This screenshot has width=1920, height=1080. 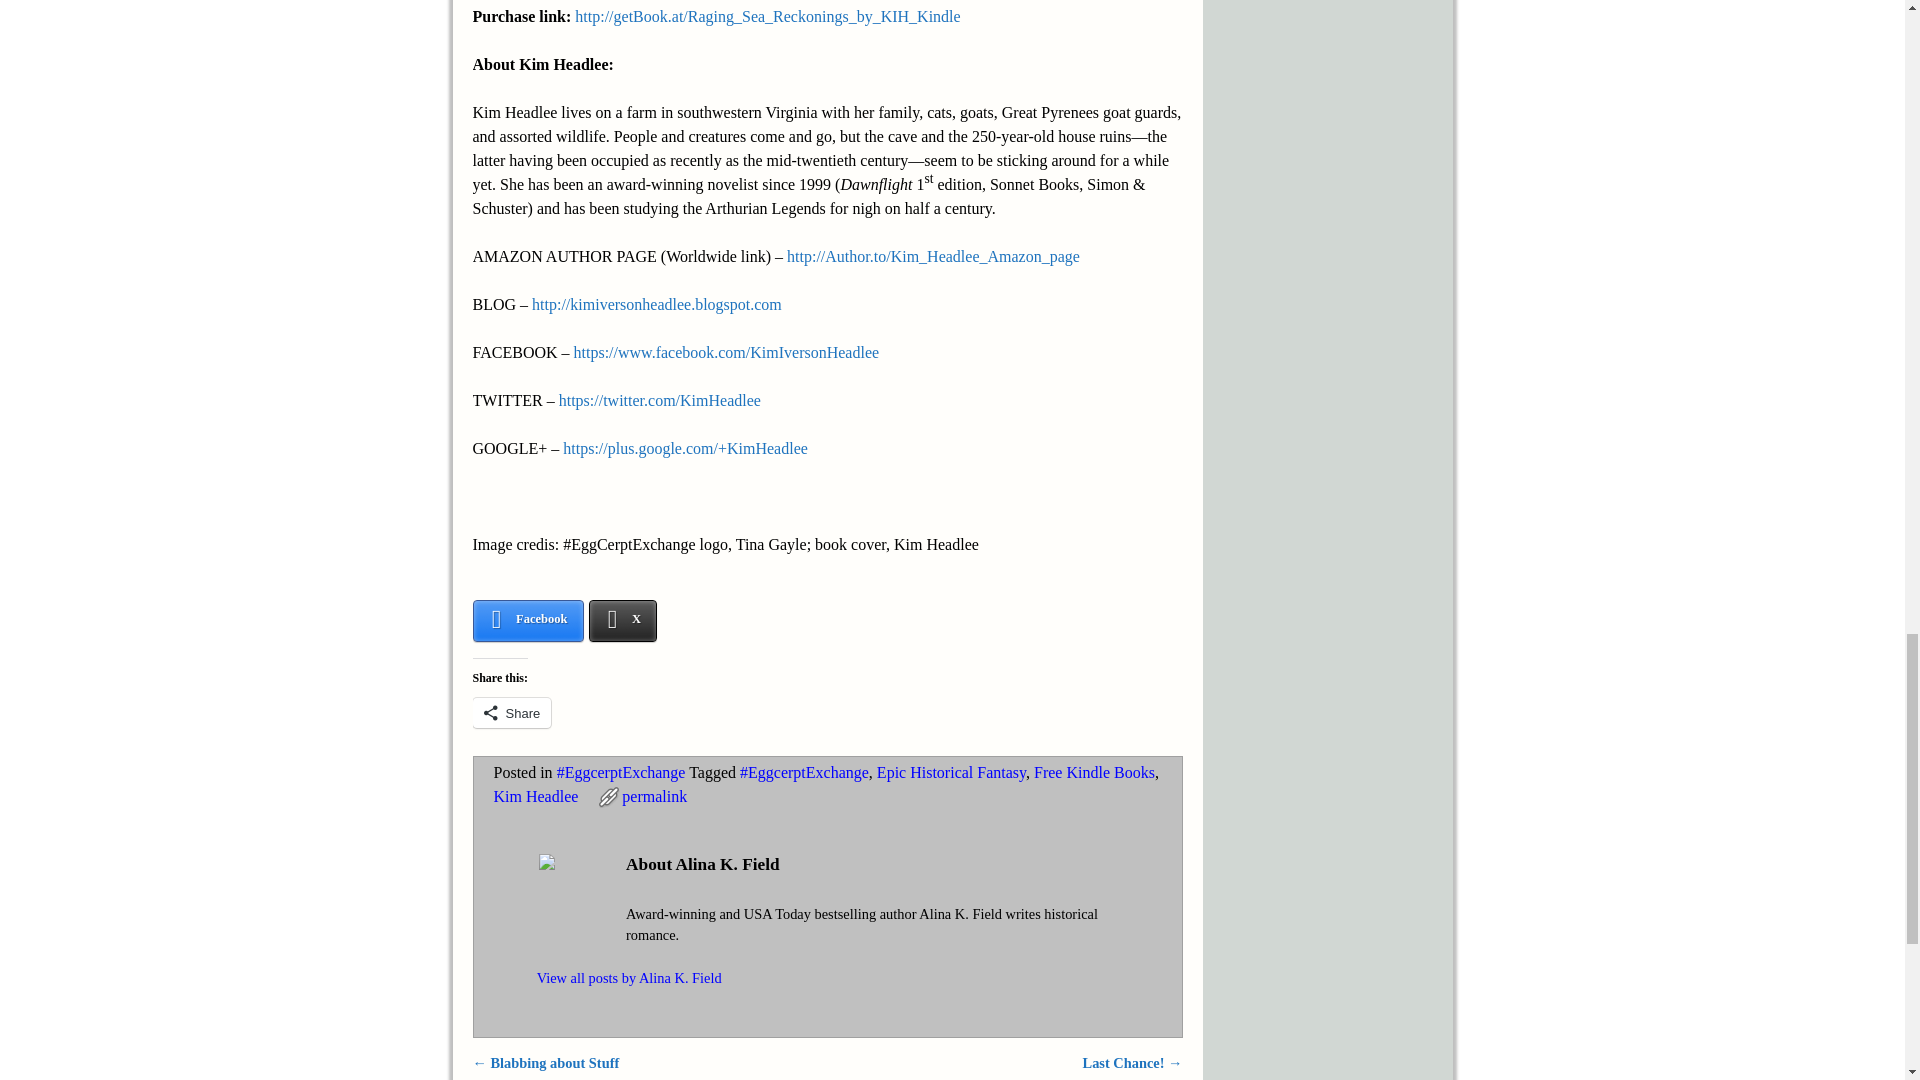 I want to click on Share, so click(x=512, y=712).